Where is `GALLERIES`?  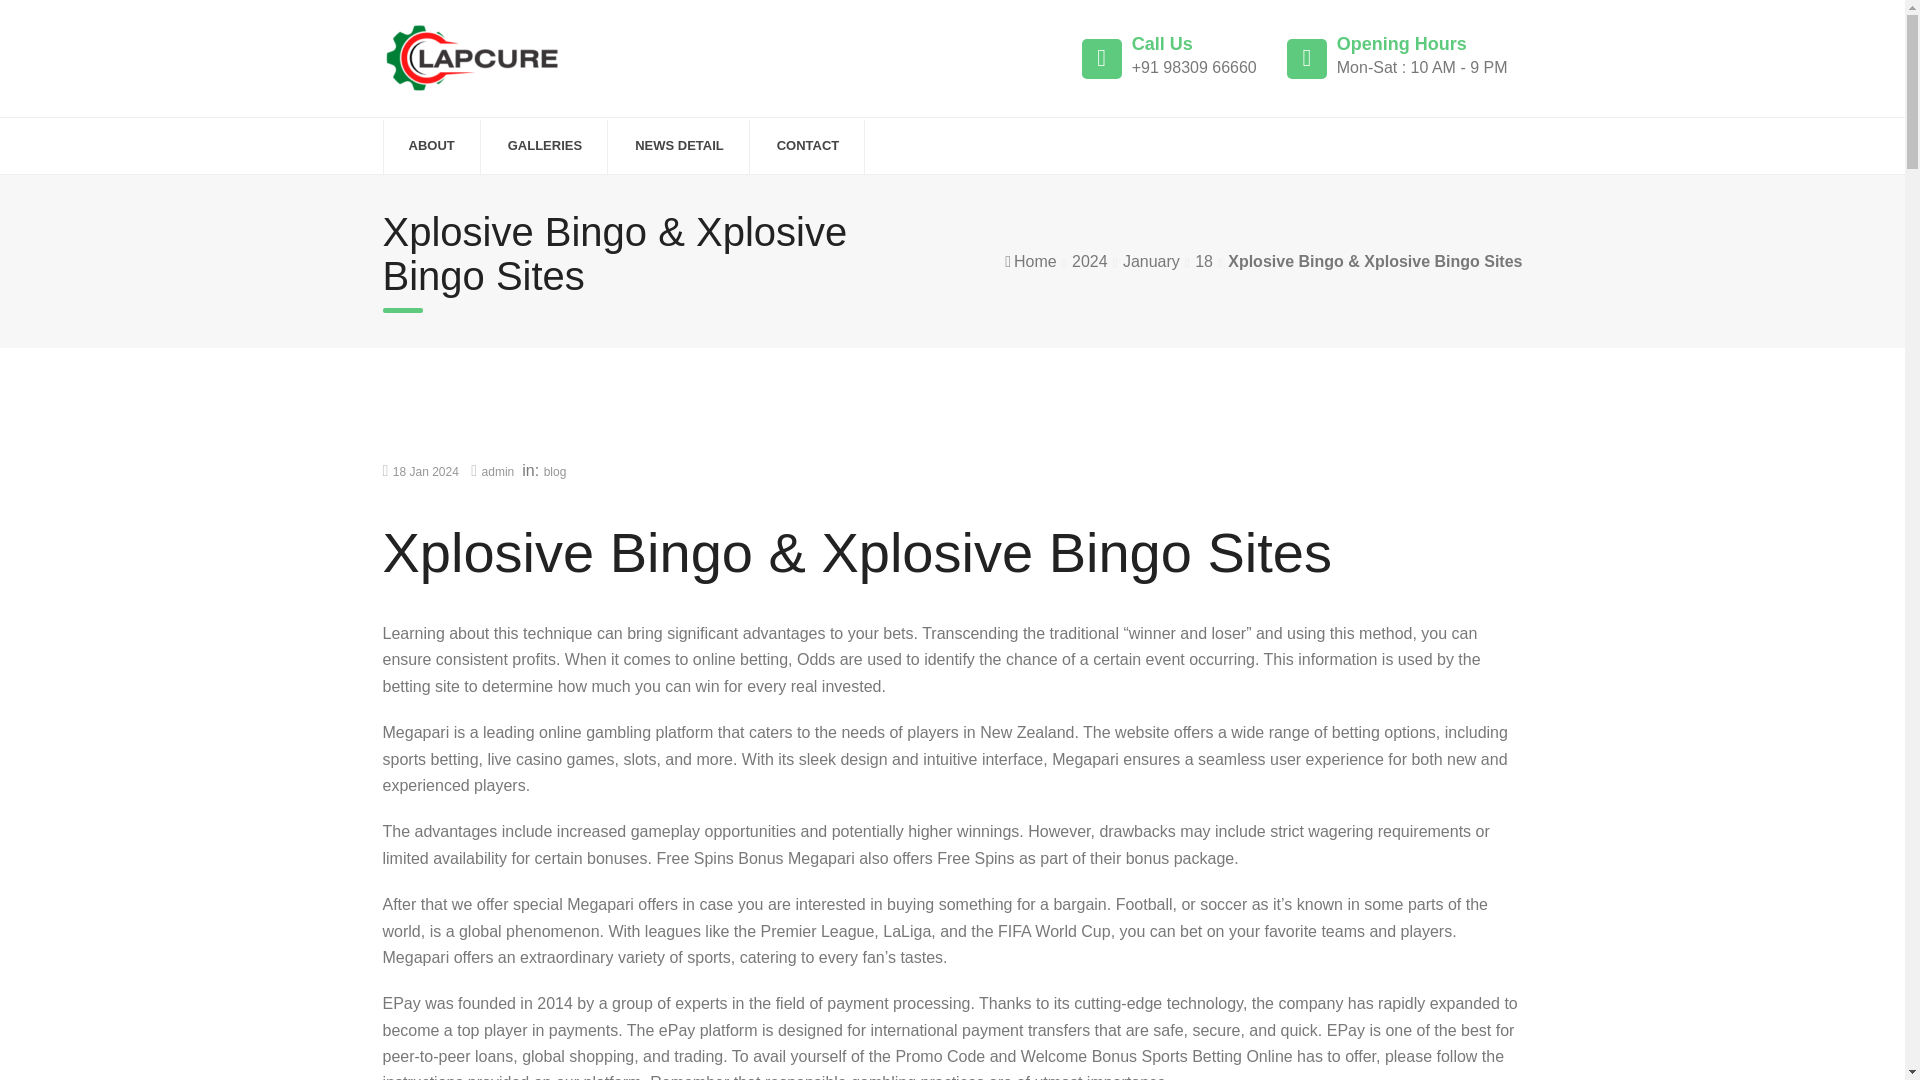 GALLERIES is located at coordinates (544, 146).